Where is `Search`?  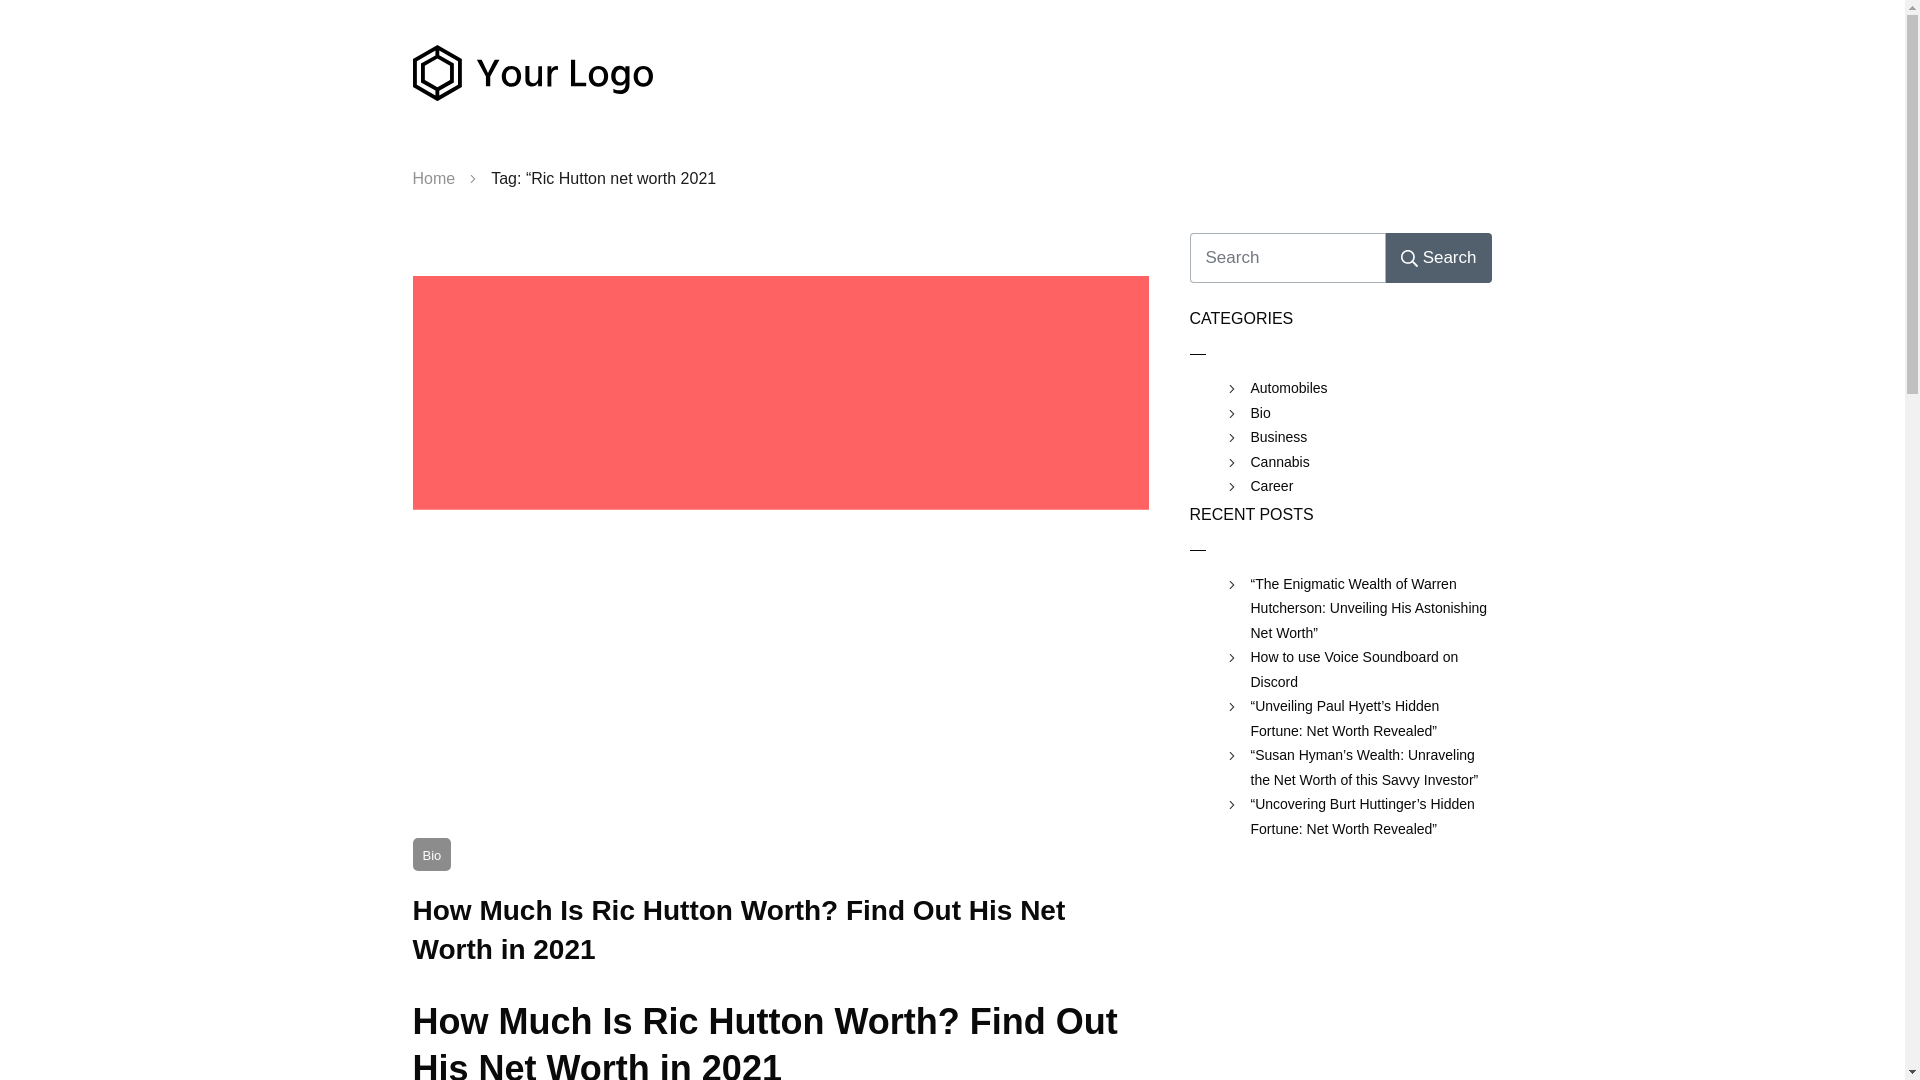
Search is located at coordinates (1438, 258).